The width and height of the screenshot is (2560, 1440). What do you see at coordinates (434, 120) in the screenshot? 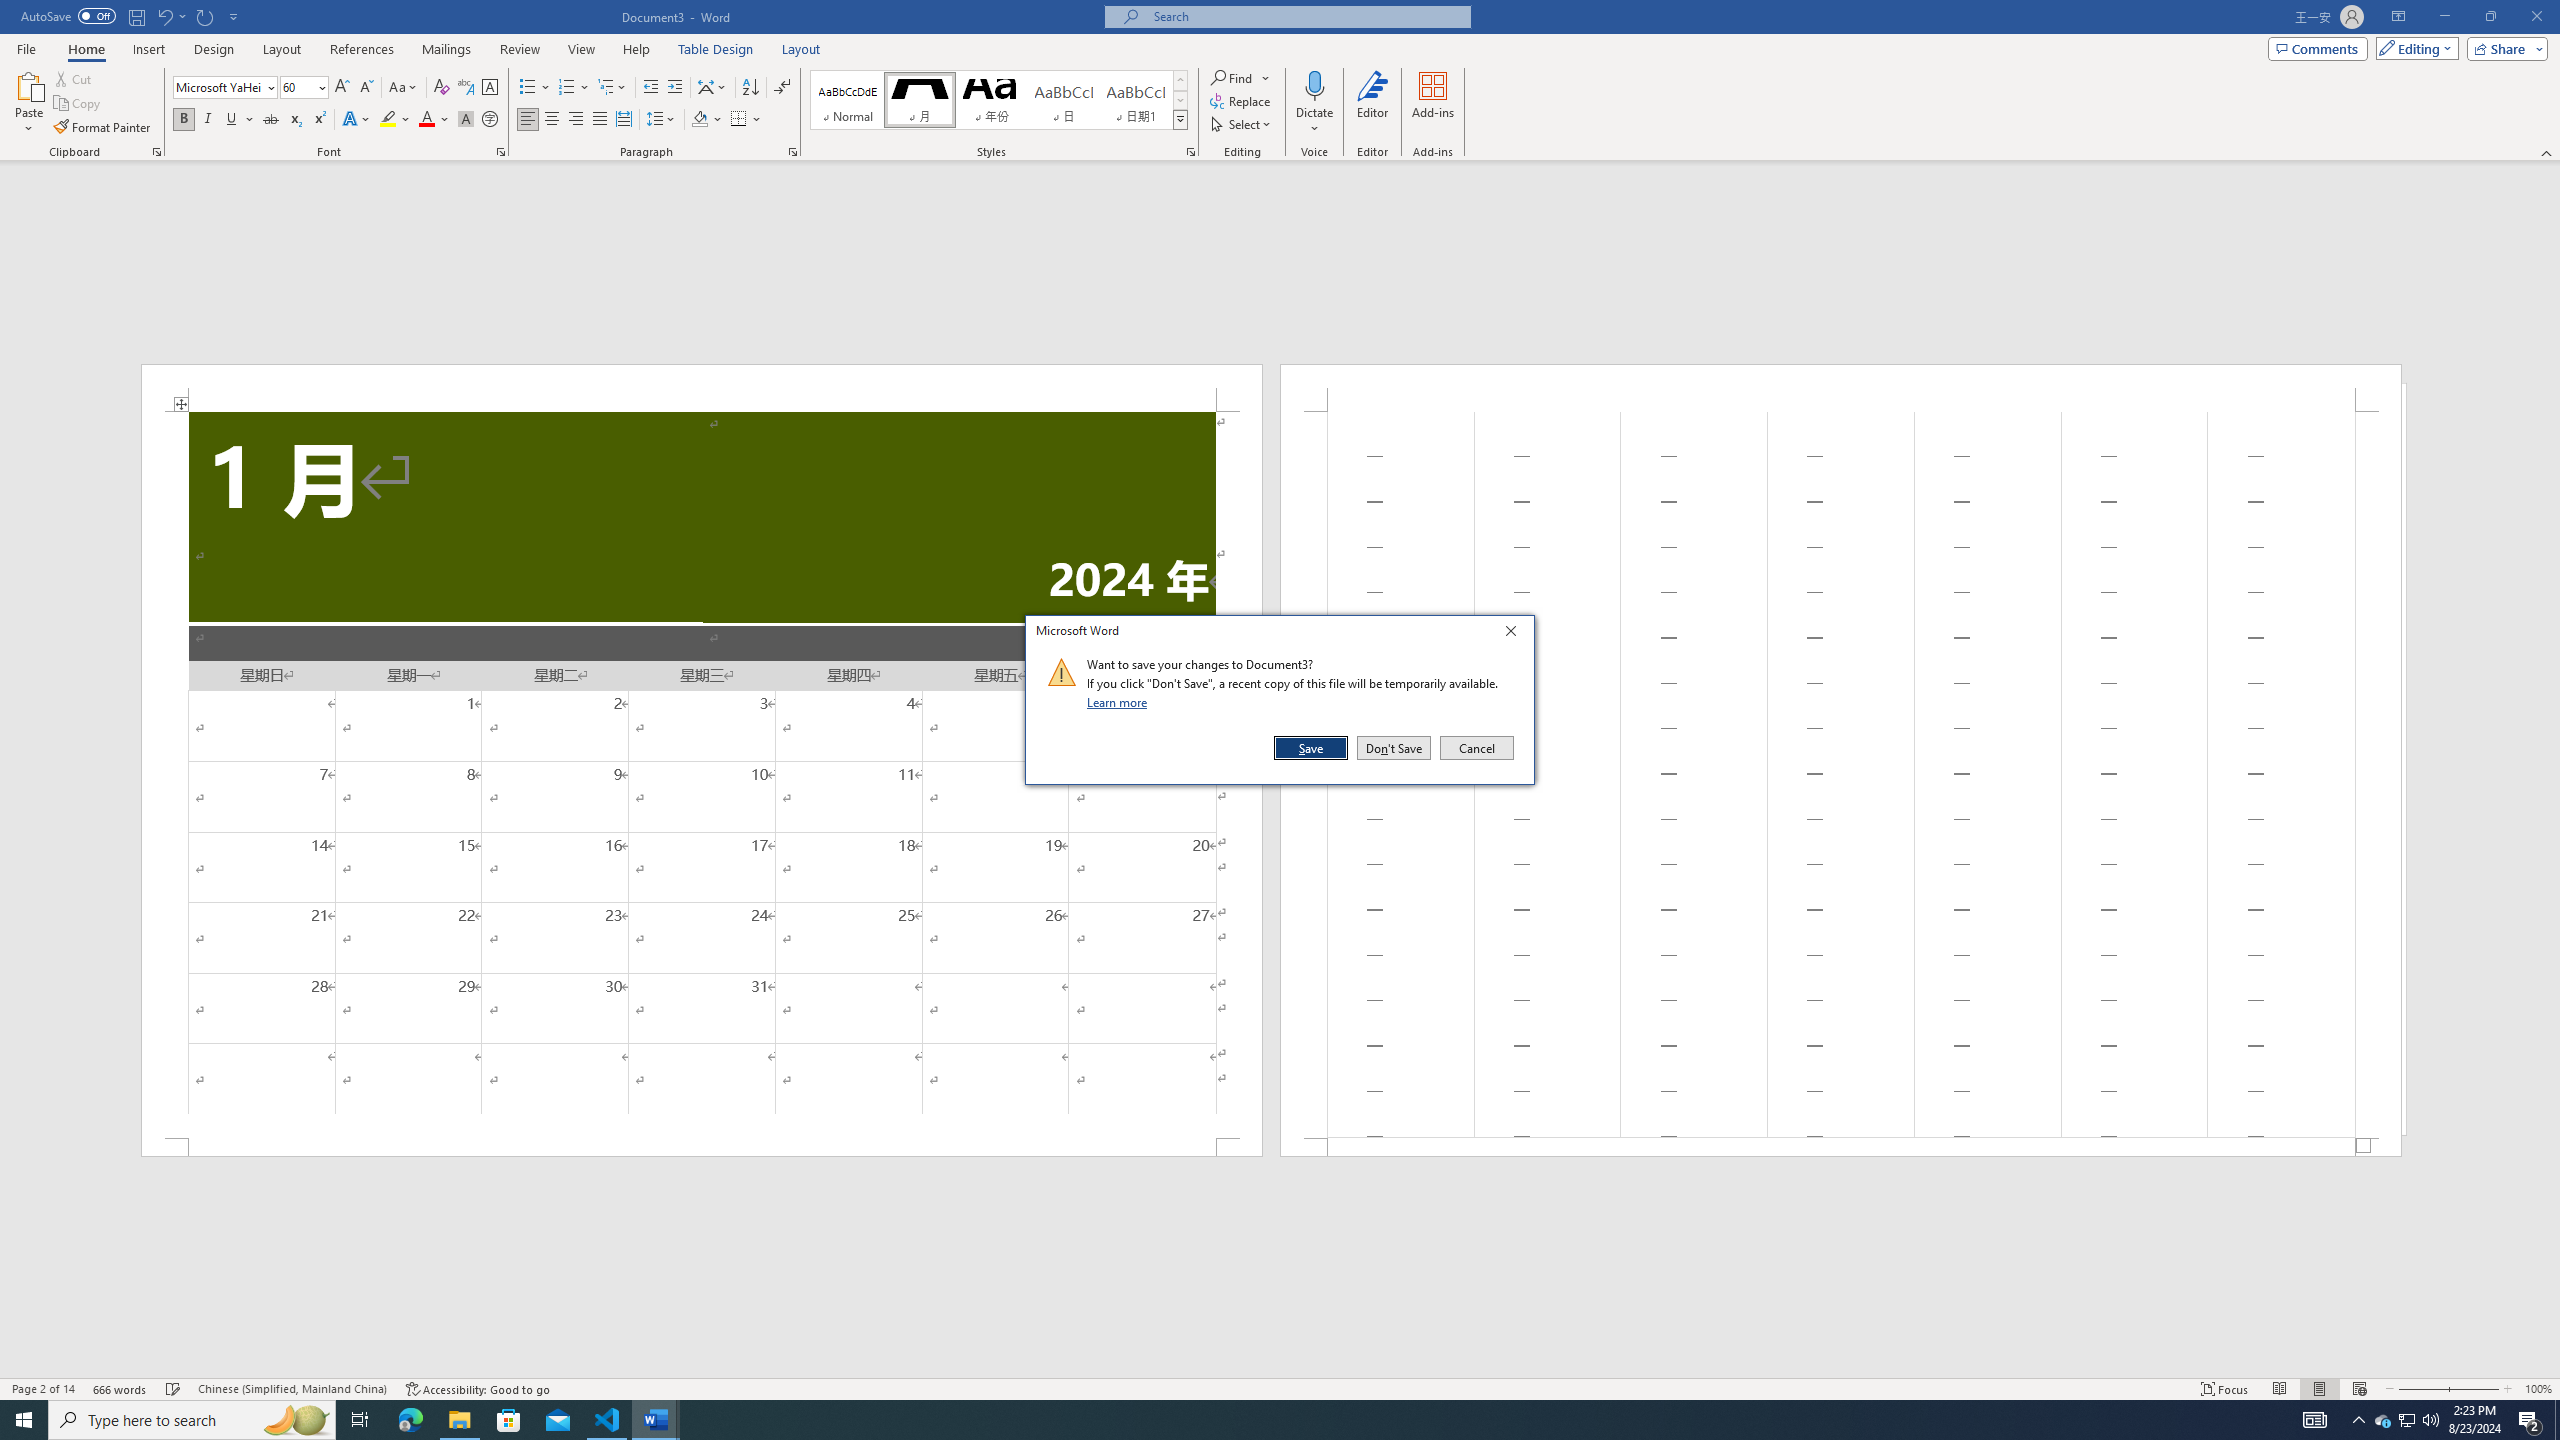
I see `Borders` at bounding box center [434, 120].